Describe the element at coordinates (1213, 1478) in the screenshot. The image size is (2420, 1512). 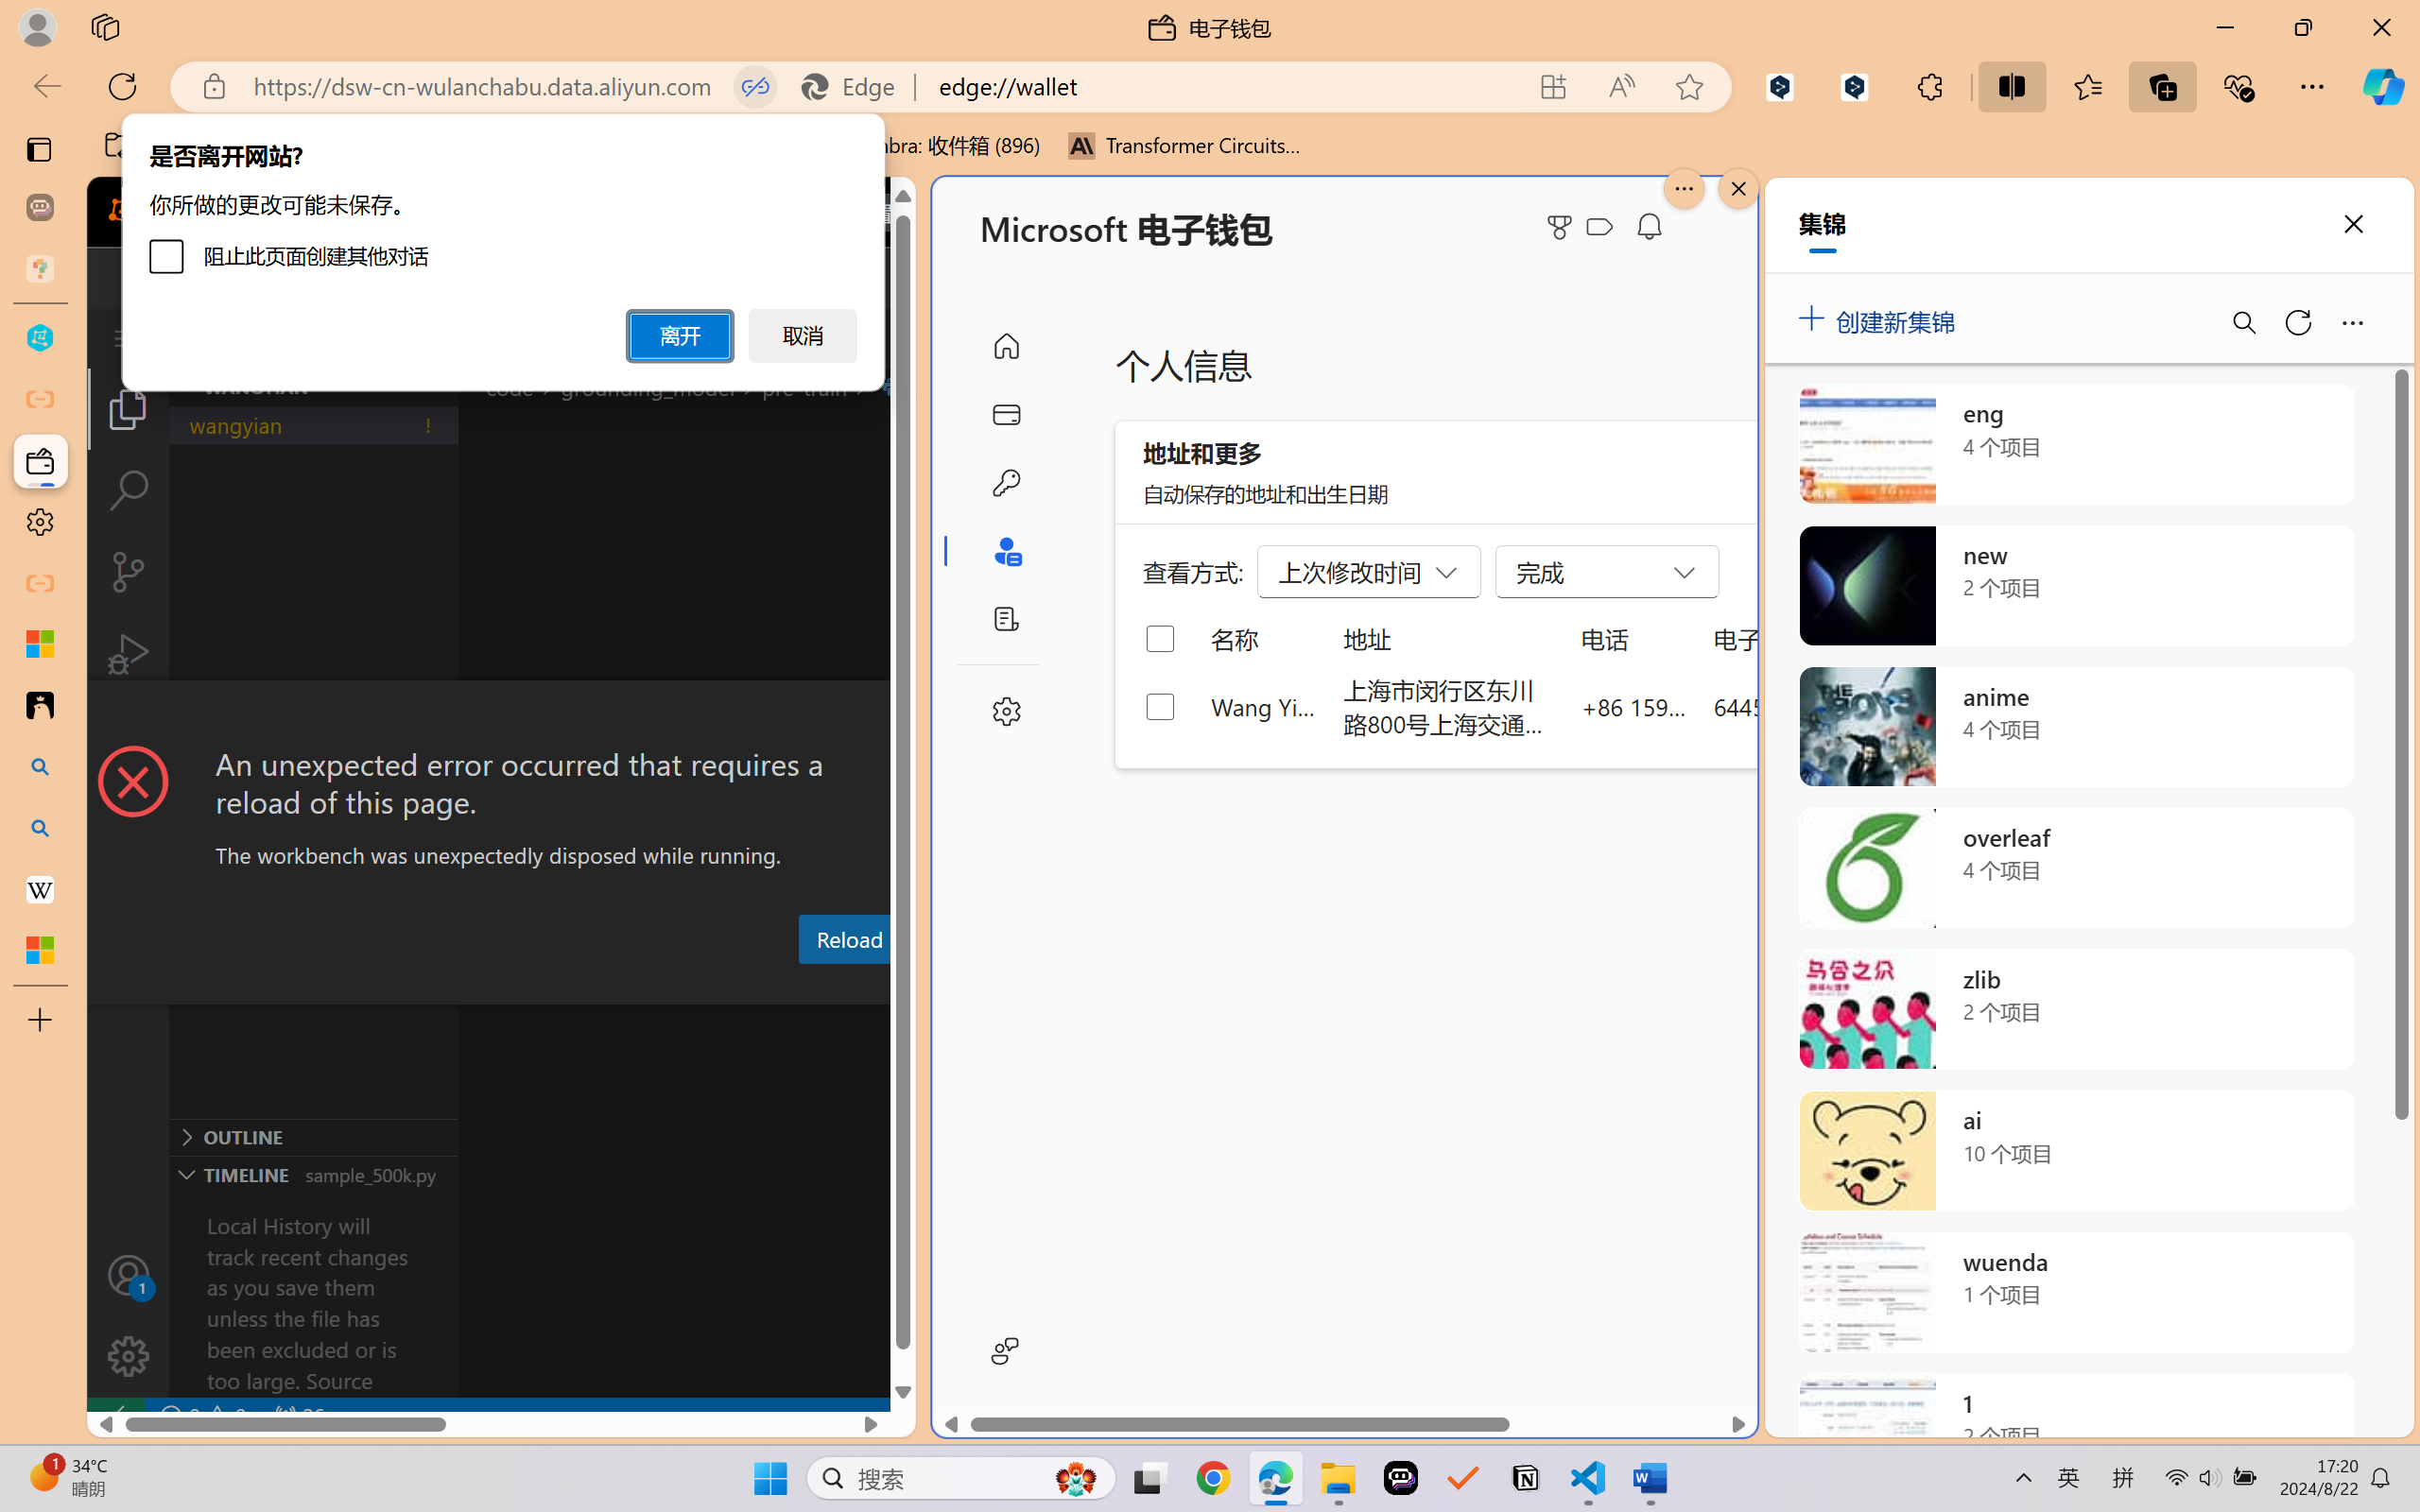
I see `Google Chrome` at that location.